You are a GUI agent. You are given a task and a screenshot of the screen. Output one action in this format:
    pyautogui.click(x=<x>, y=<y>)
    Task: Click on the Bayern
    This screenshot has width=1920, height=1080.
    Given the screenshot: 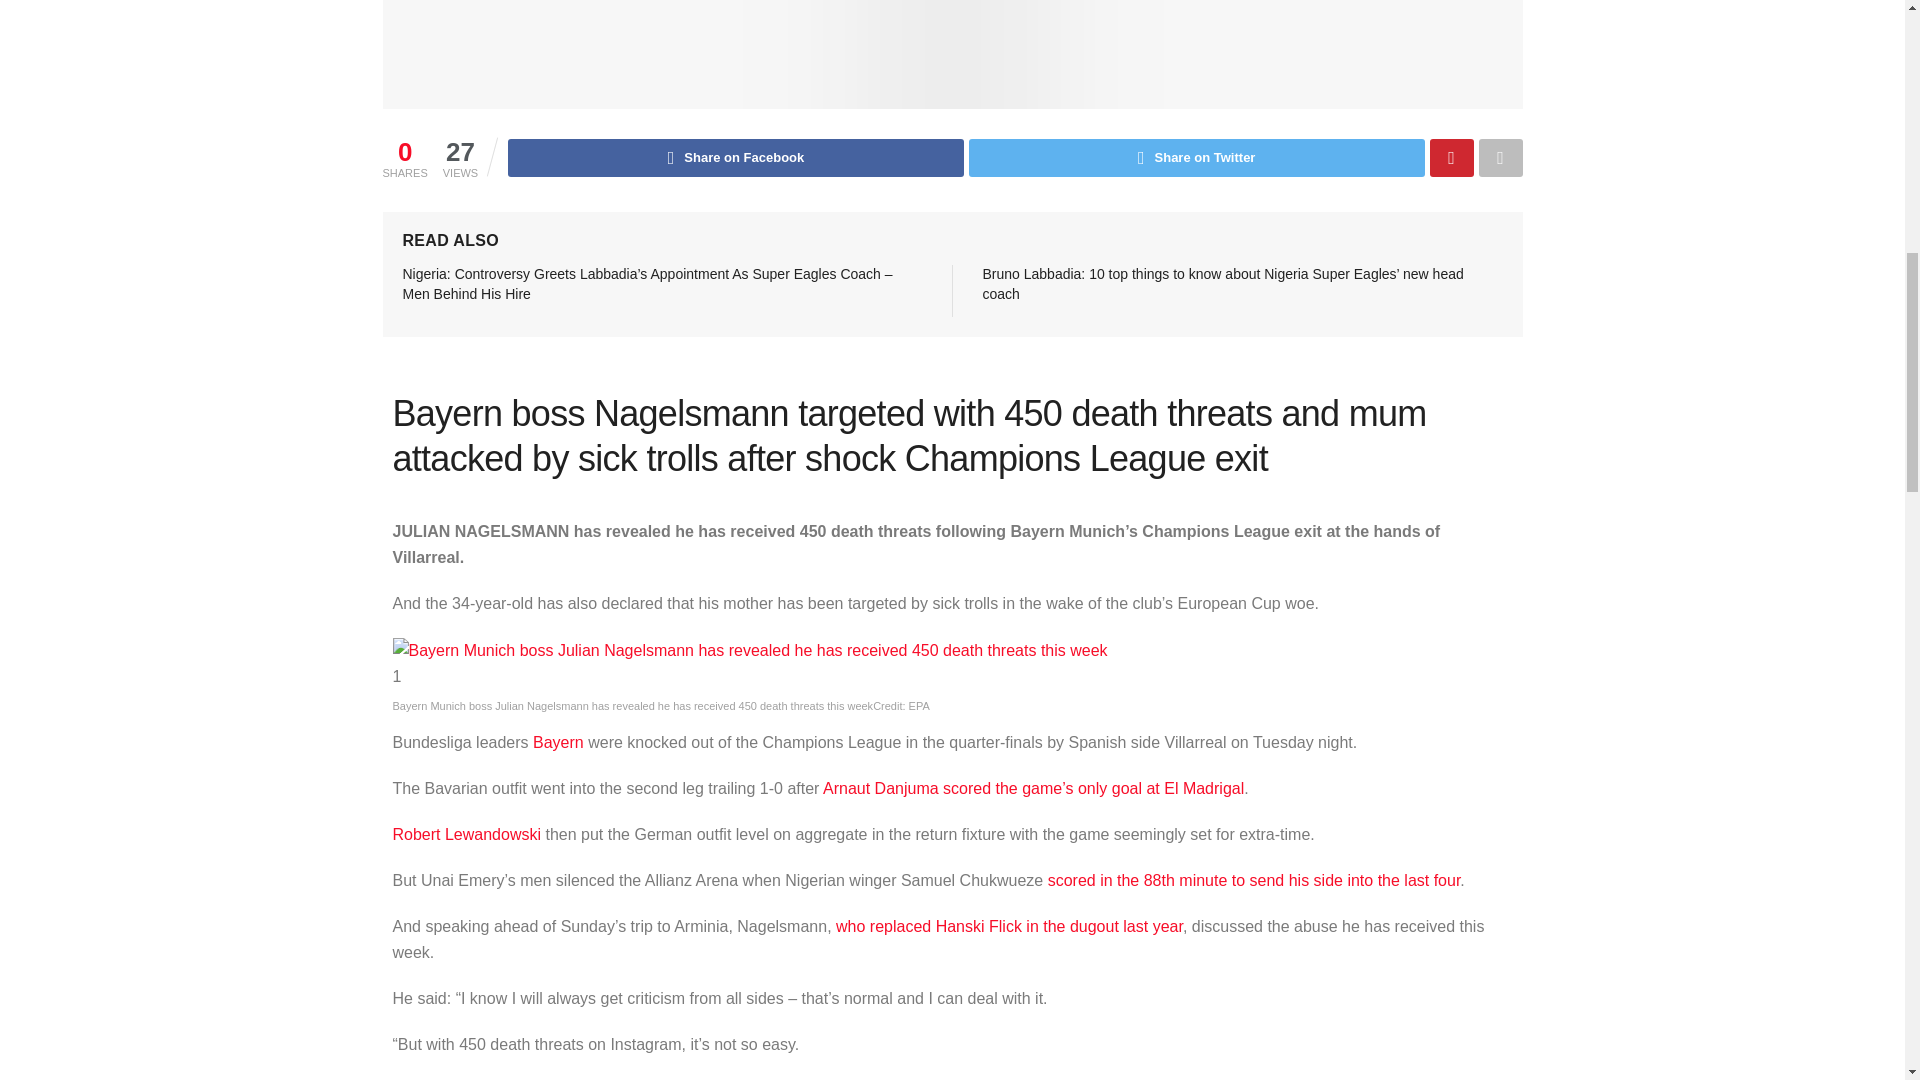 What is the action you would take?
    pyautogui.click(x=558, y=742)
    